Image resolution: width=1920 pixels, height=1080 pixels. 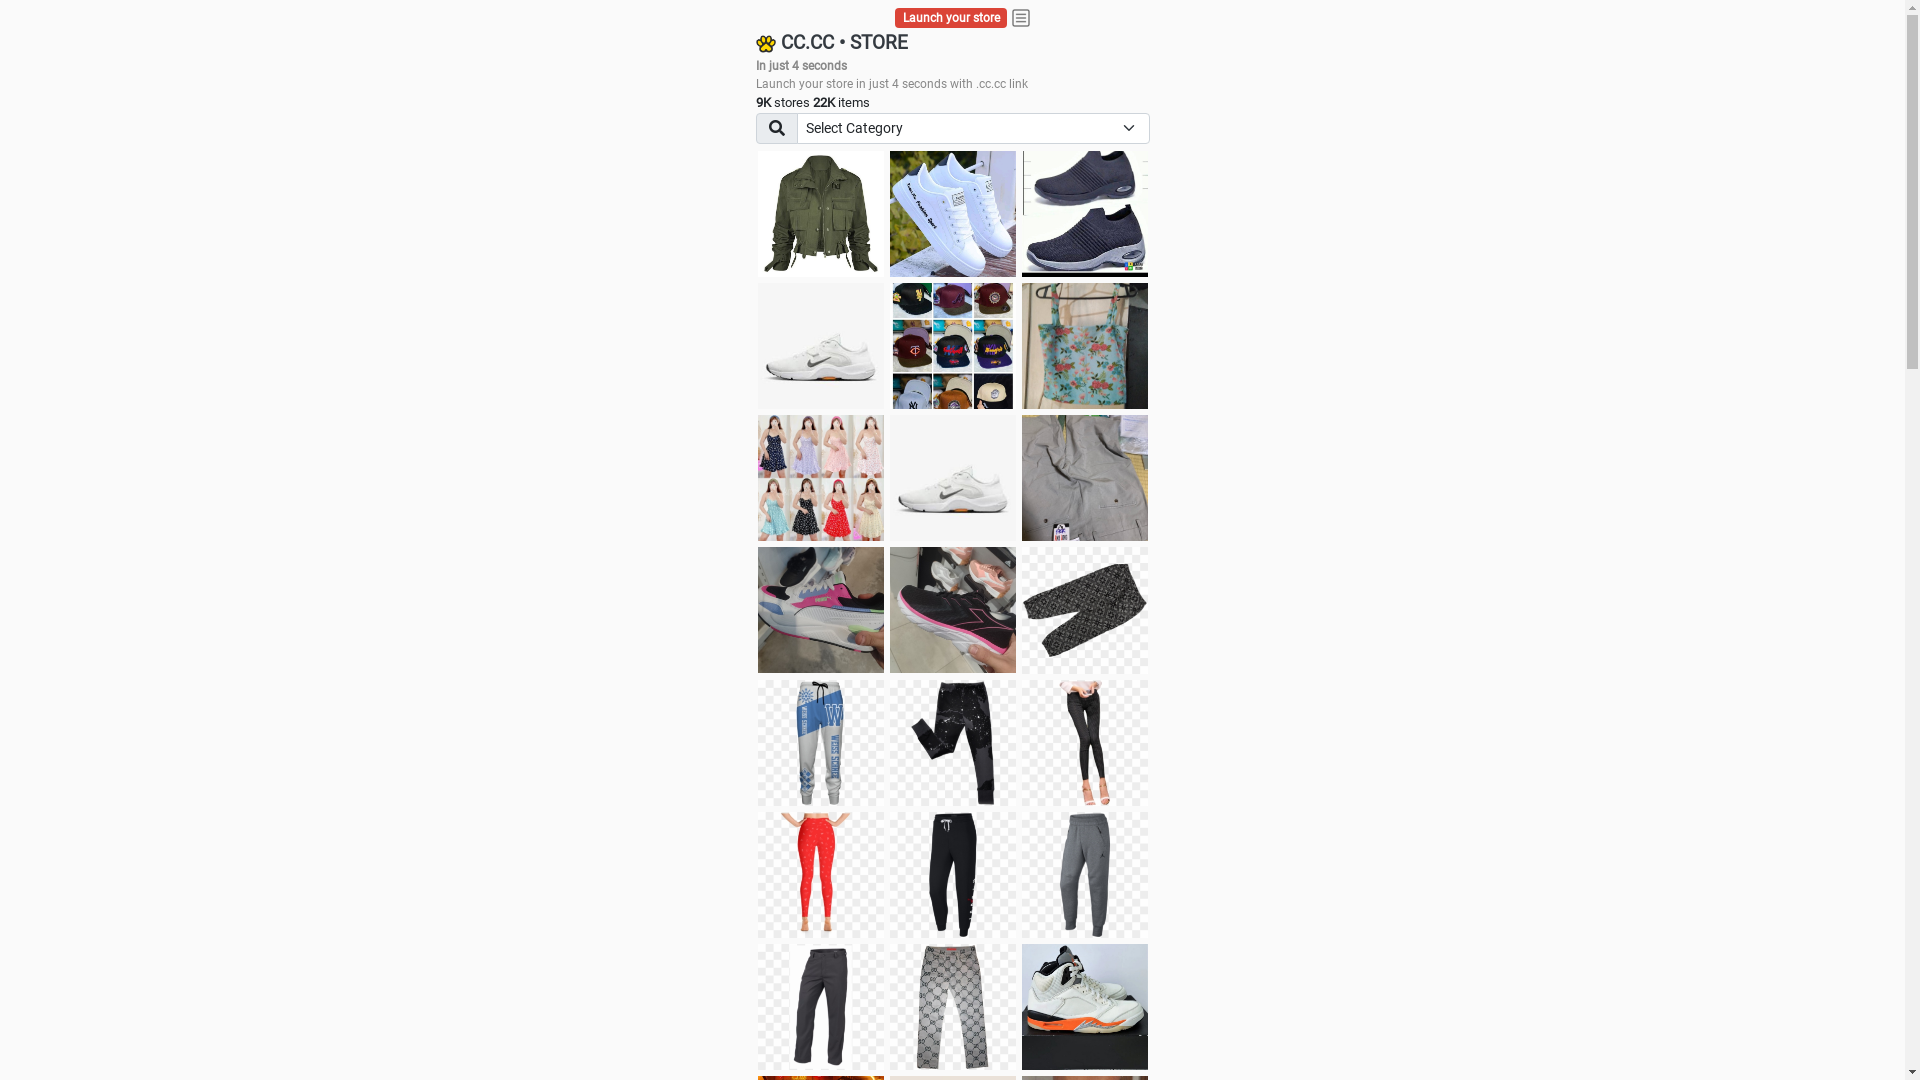 What do you see at coordinates (1085, 214) in the screenshot?
I see `shoes for boys` at bounding box center [1085, 214].